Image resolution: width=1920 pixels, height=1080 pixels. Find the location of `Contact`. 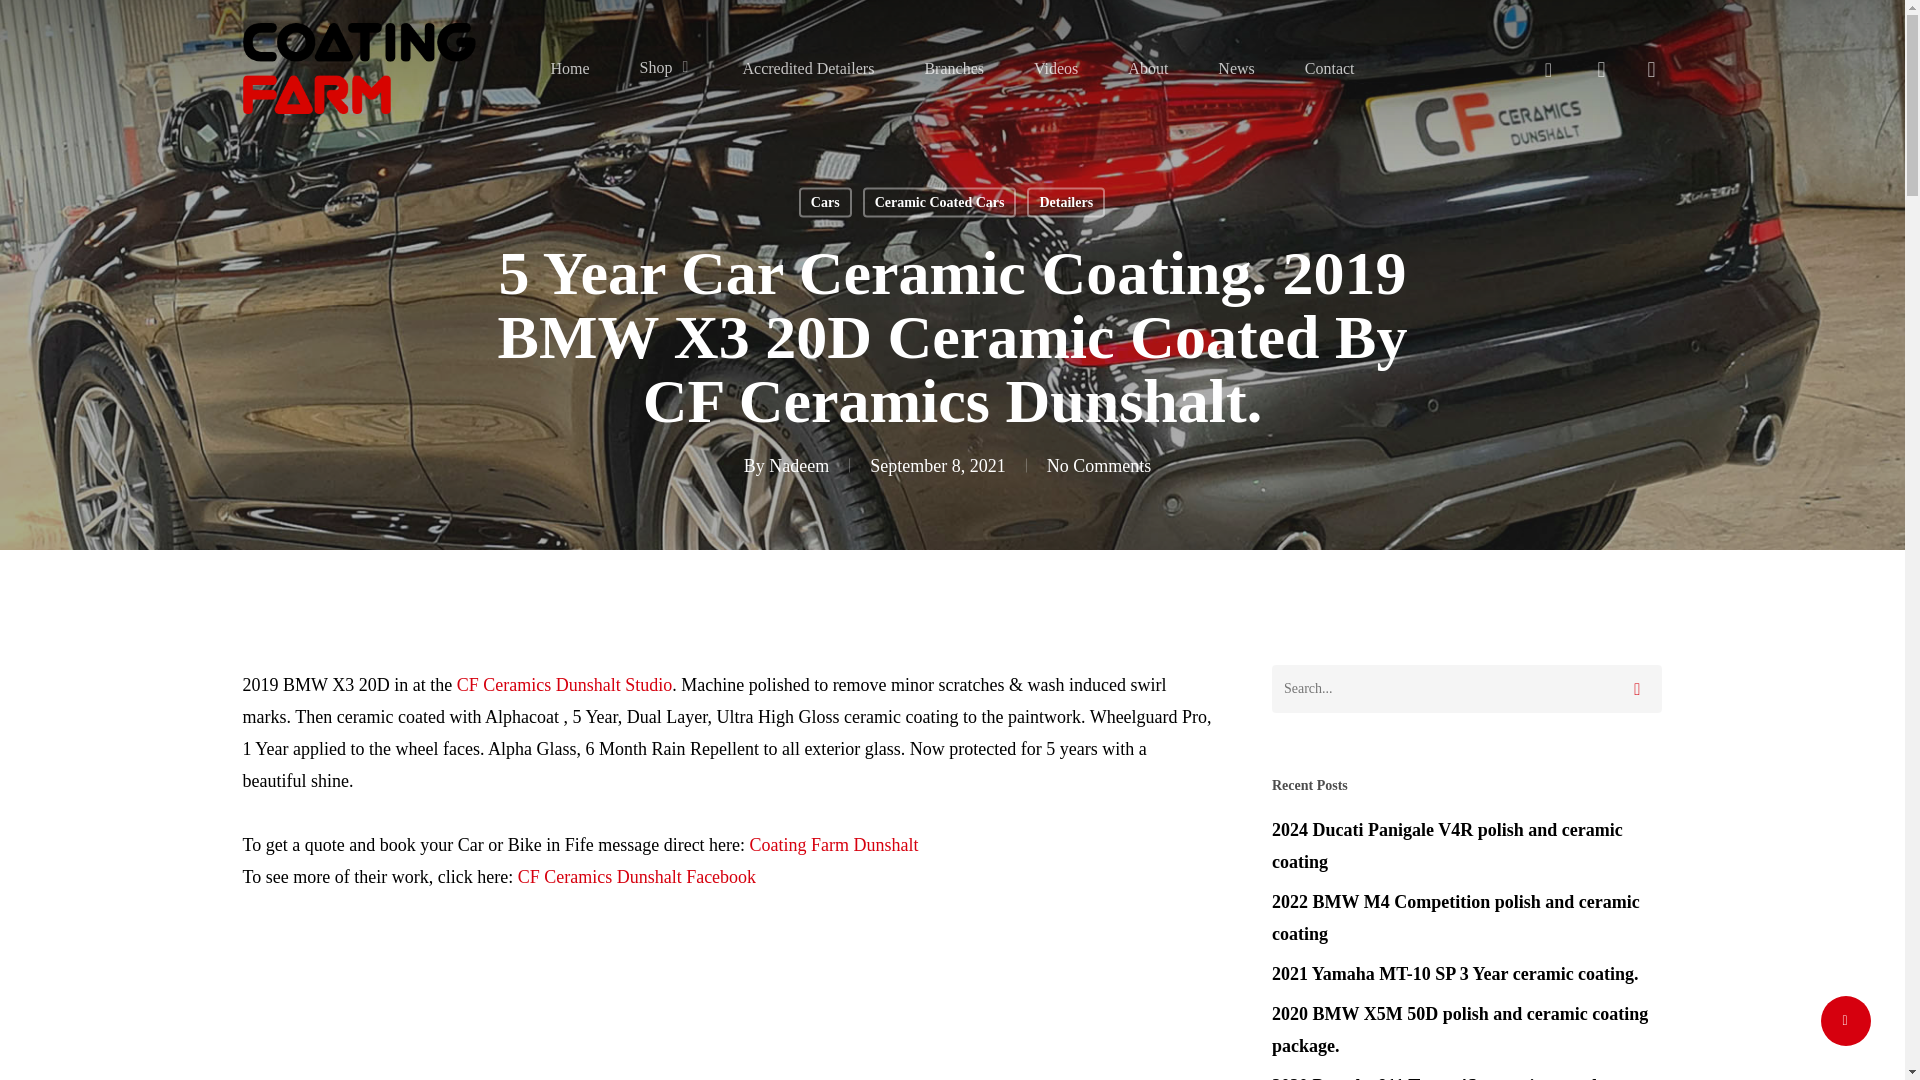

Contact is located at coordinates (1330, 68).